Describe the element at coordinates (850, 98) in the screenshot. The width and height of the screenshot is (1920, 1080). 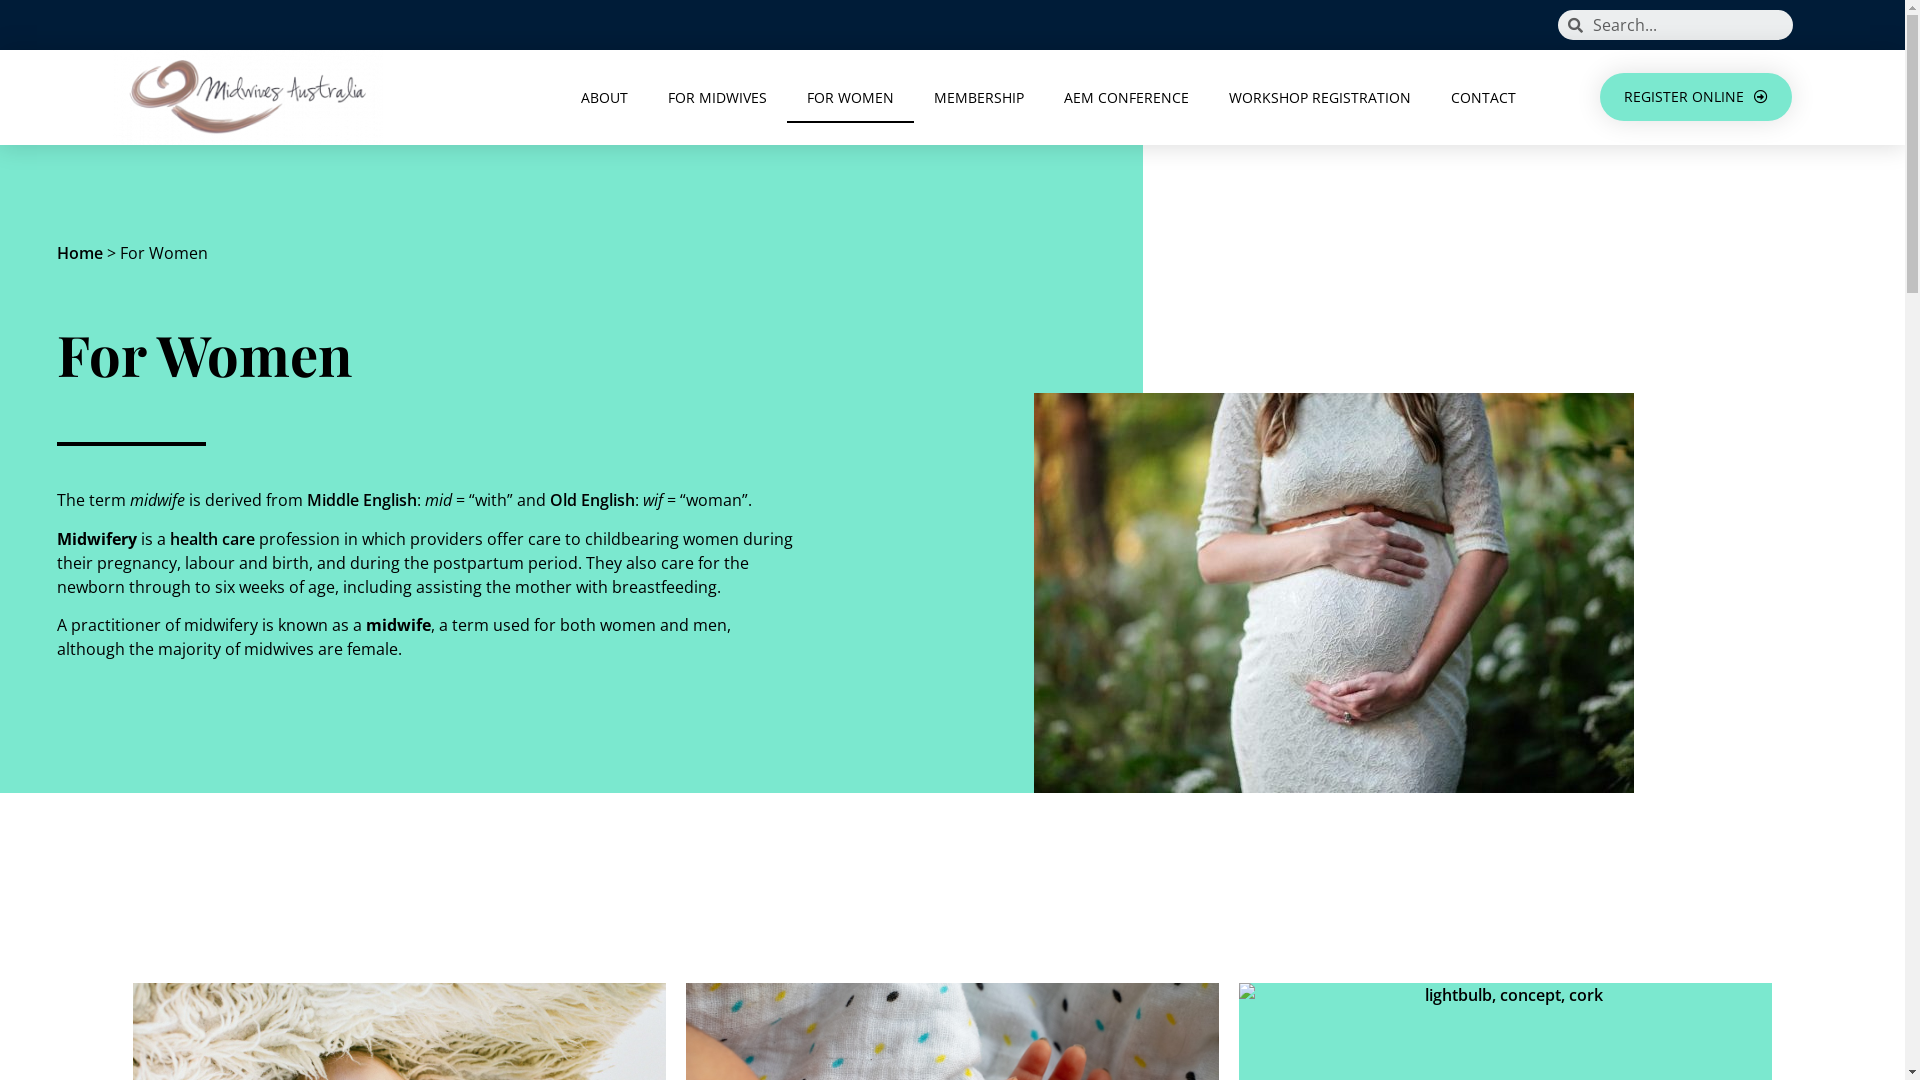
I see `FOR WOMEN` at that location.